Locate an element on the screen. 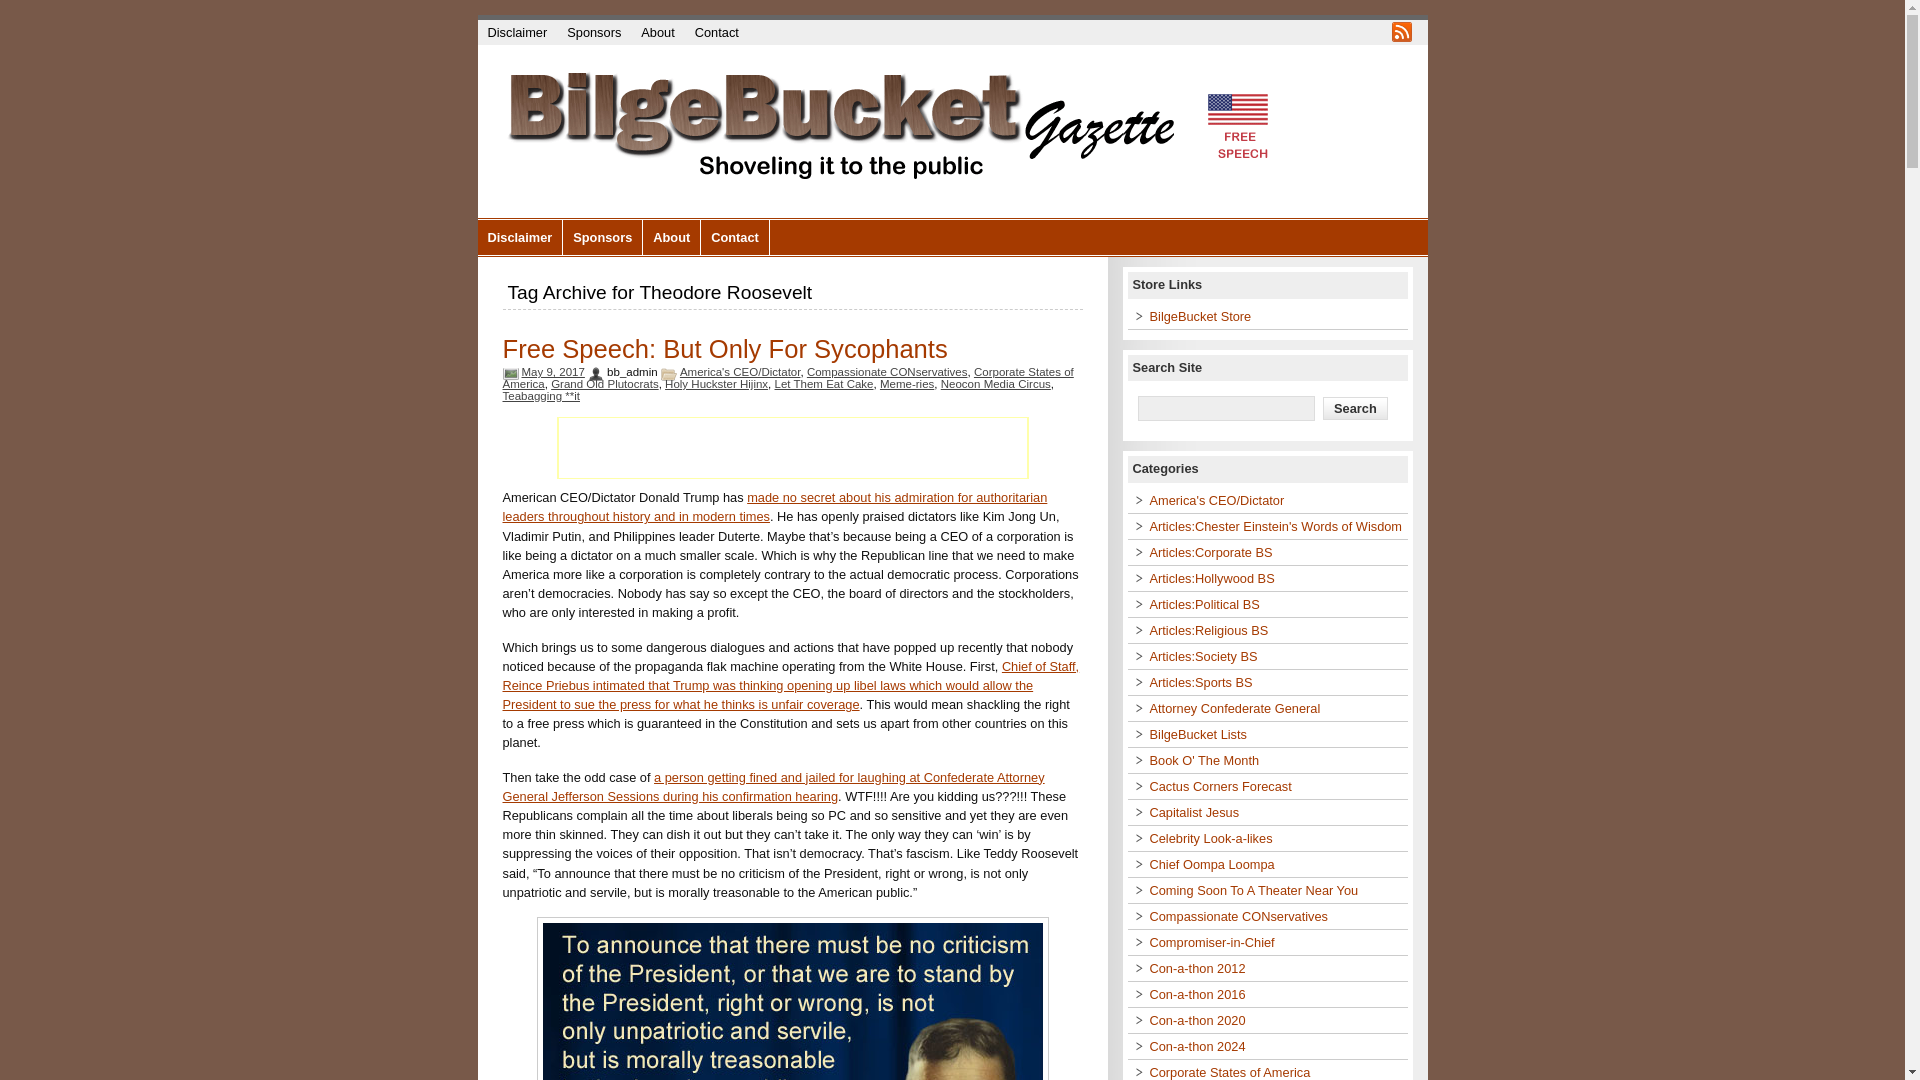  Let Them Eat Cake is located at coordinates (824, 384).